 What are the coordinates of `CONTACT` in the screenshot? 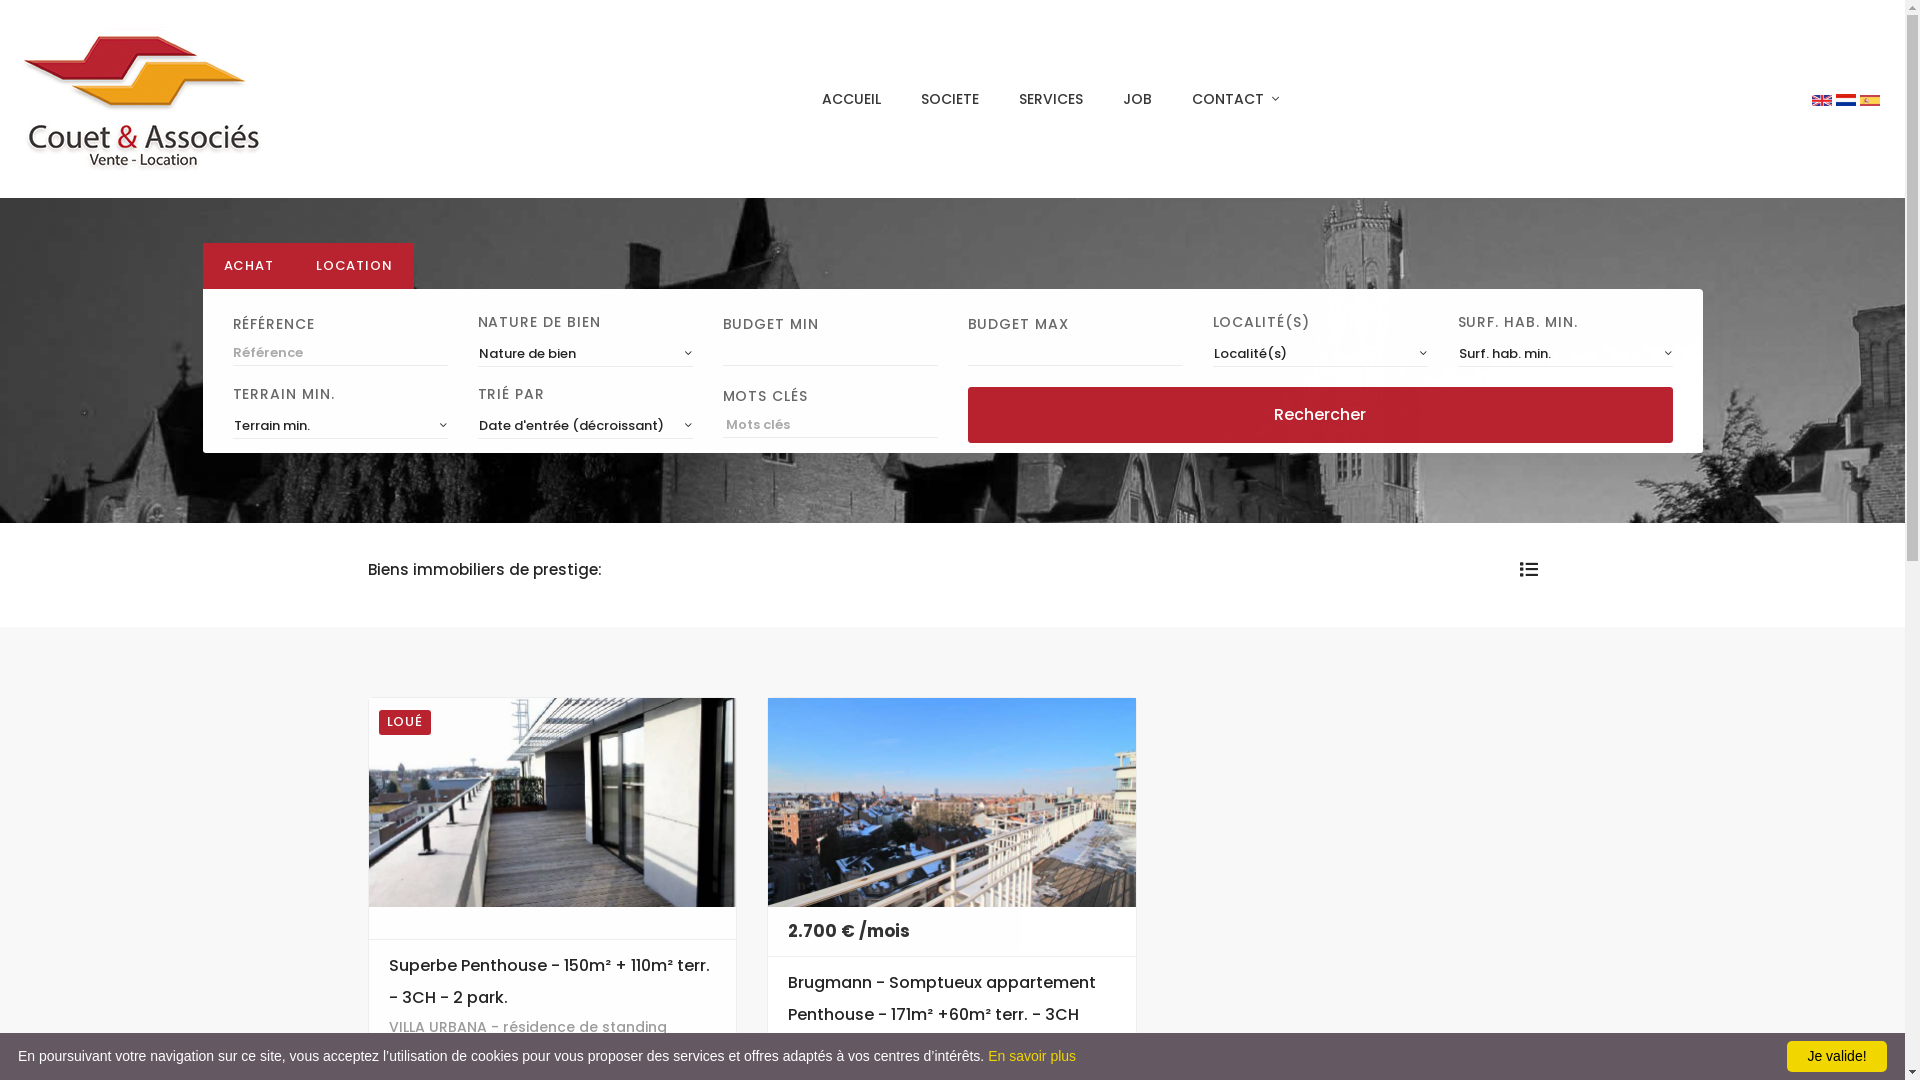 It's located at (1236, 99).